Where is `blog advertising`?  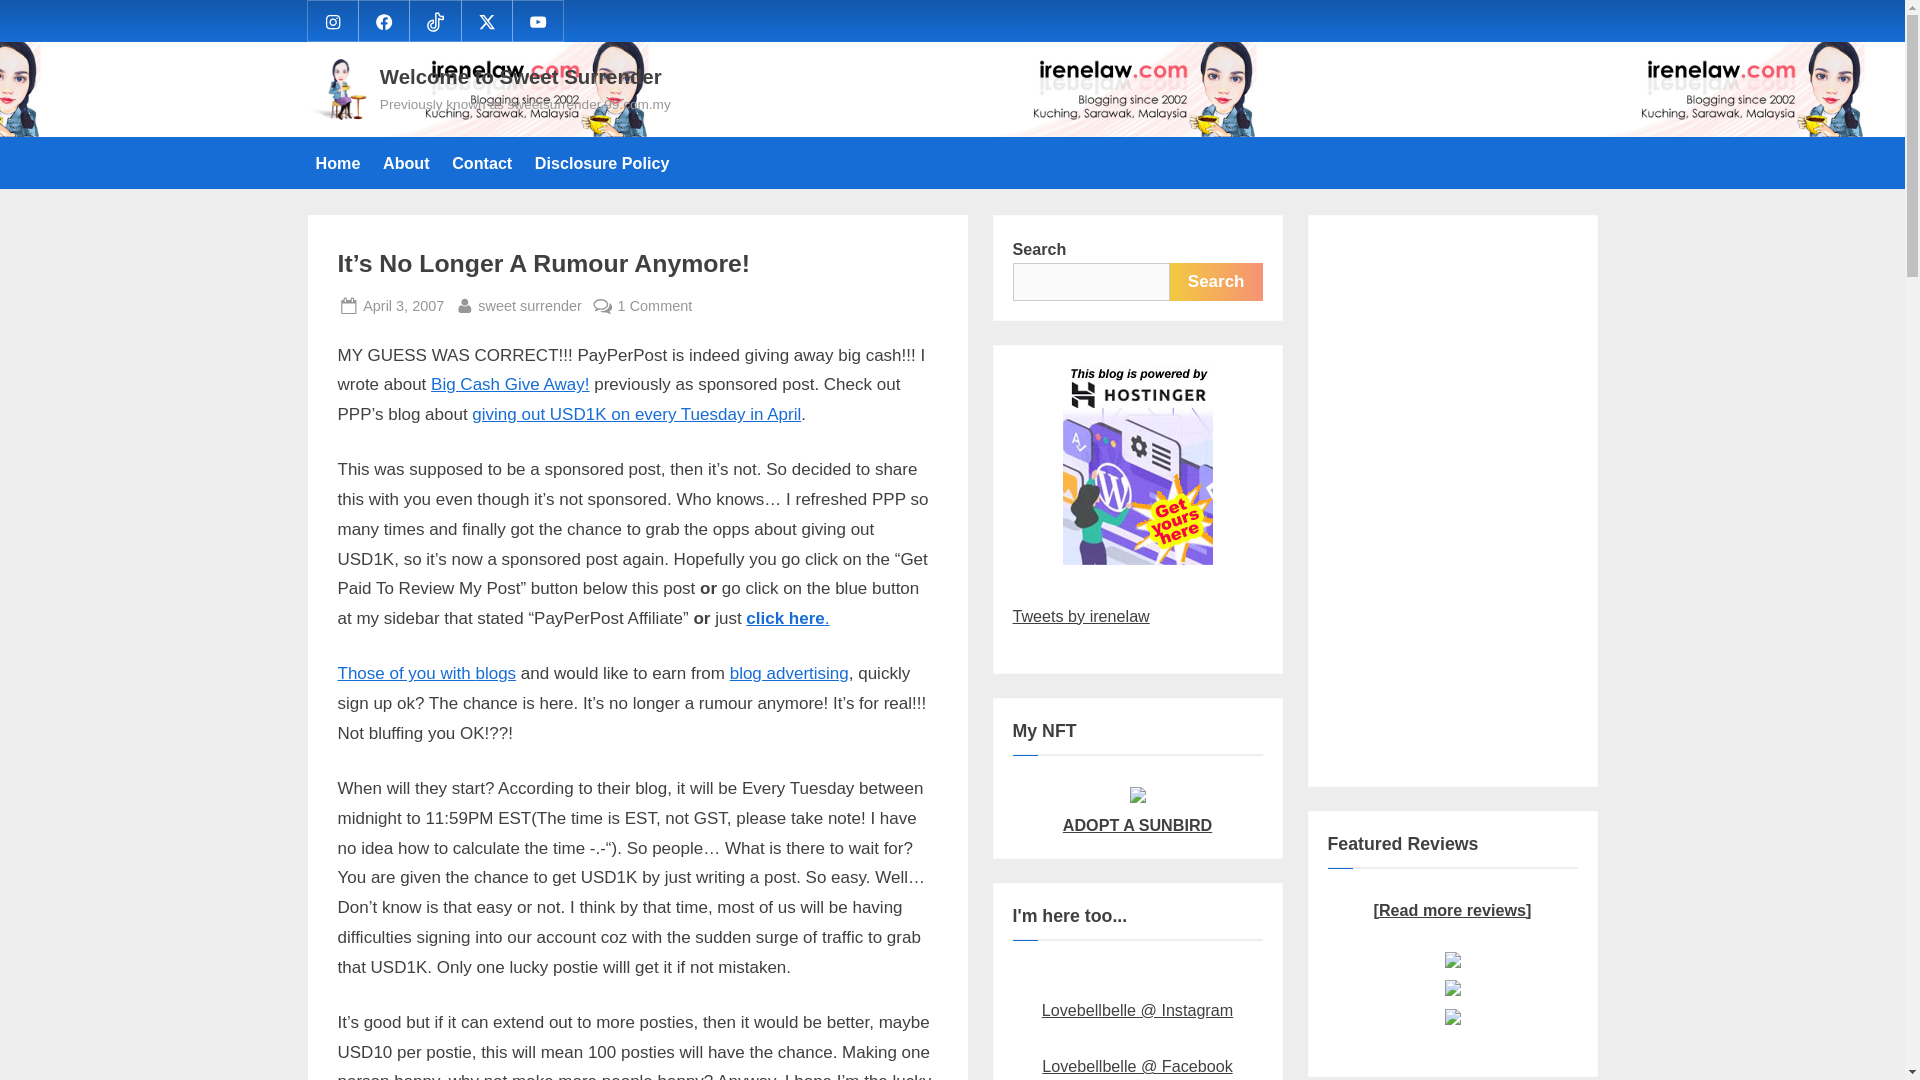
blog advertising is located at coordinates (1080, 616).